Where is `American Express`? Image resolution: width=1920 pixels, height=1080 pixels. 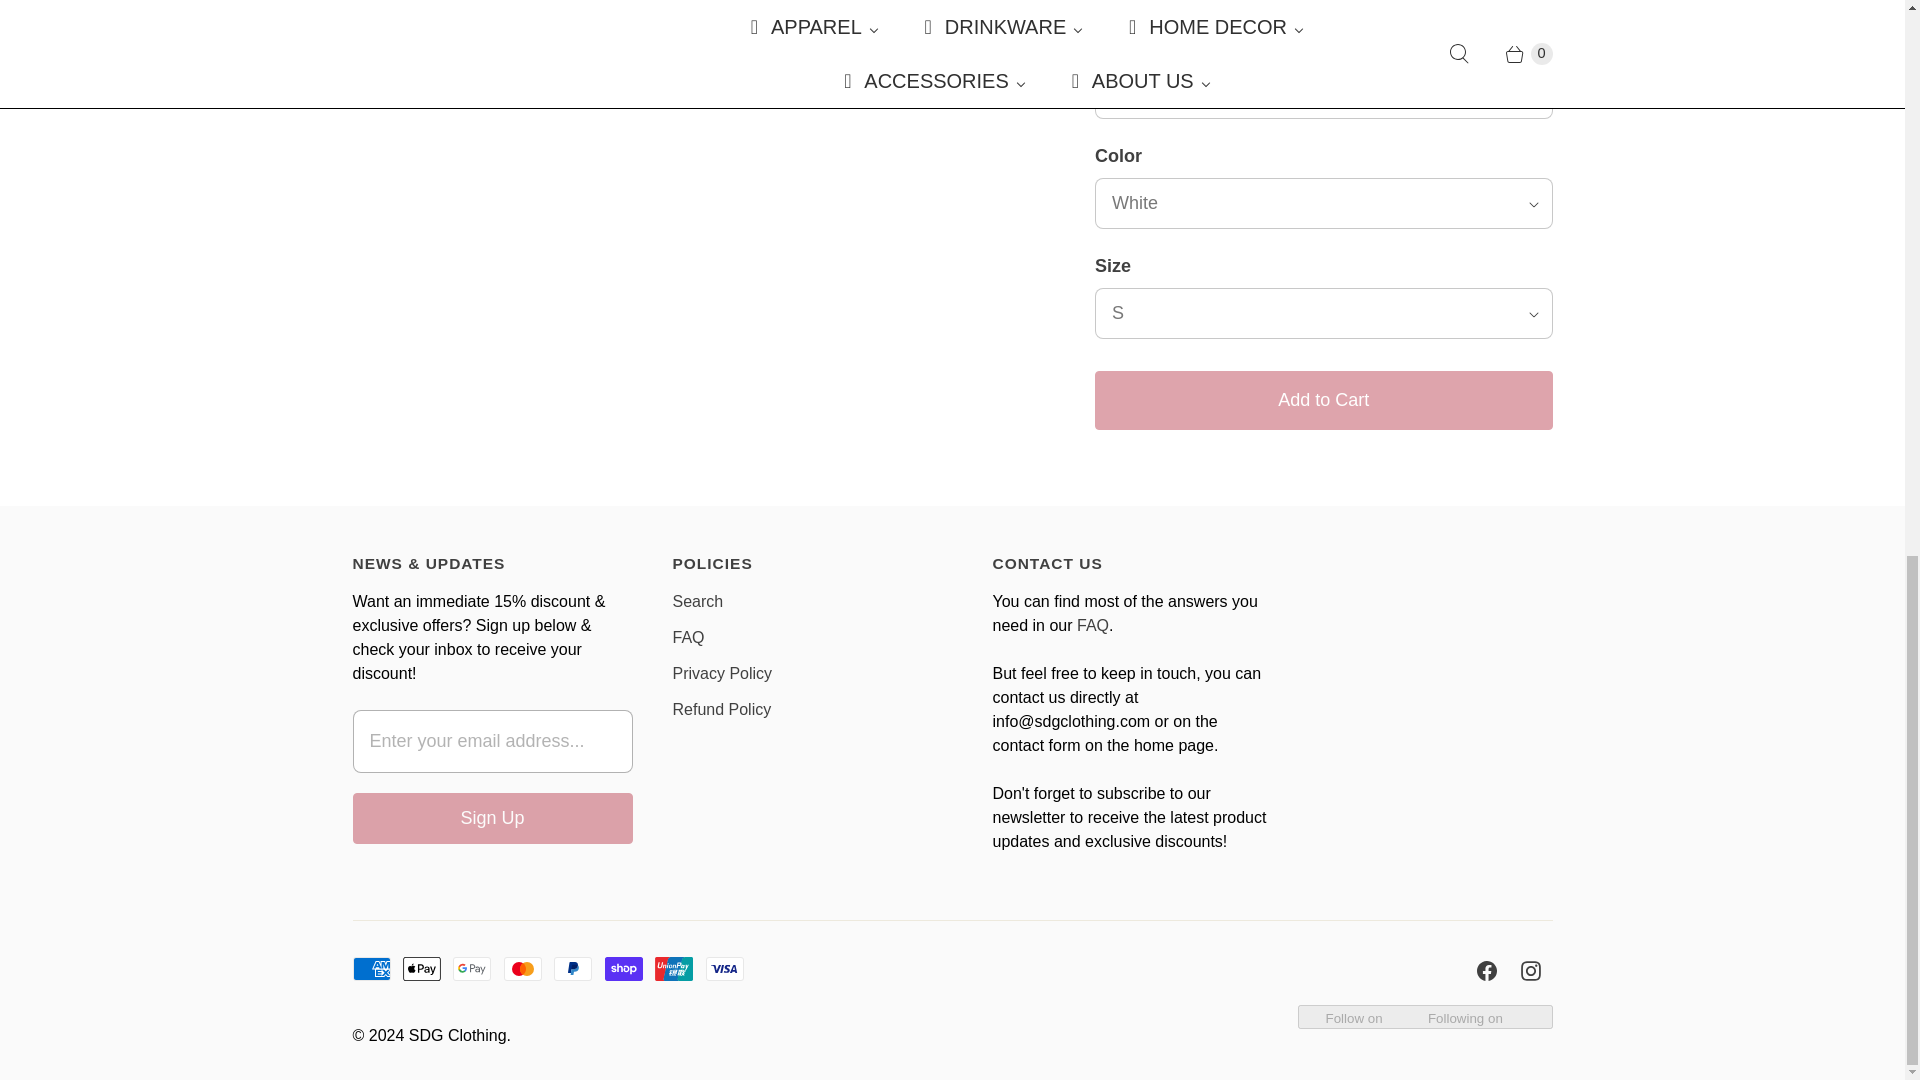
American Express is located at coordinates (370, 968).